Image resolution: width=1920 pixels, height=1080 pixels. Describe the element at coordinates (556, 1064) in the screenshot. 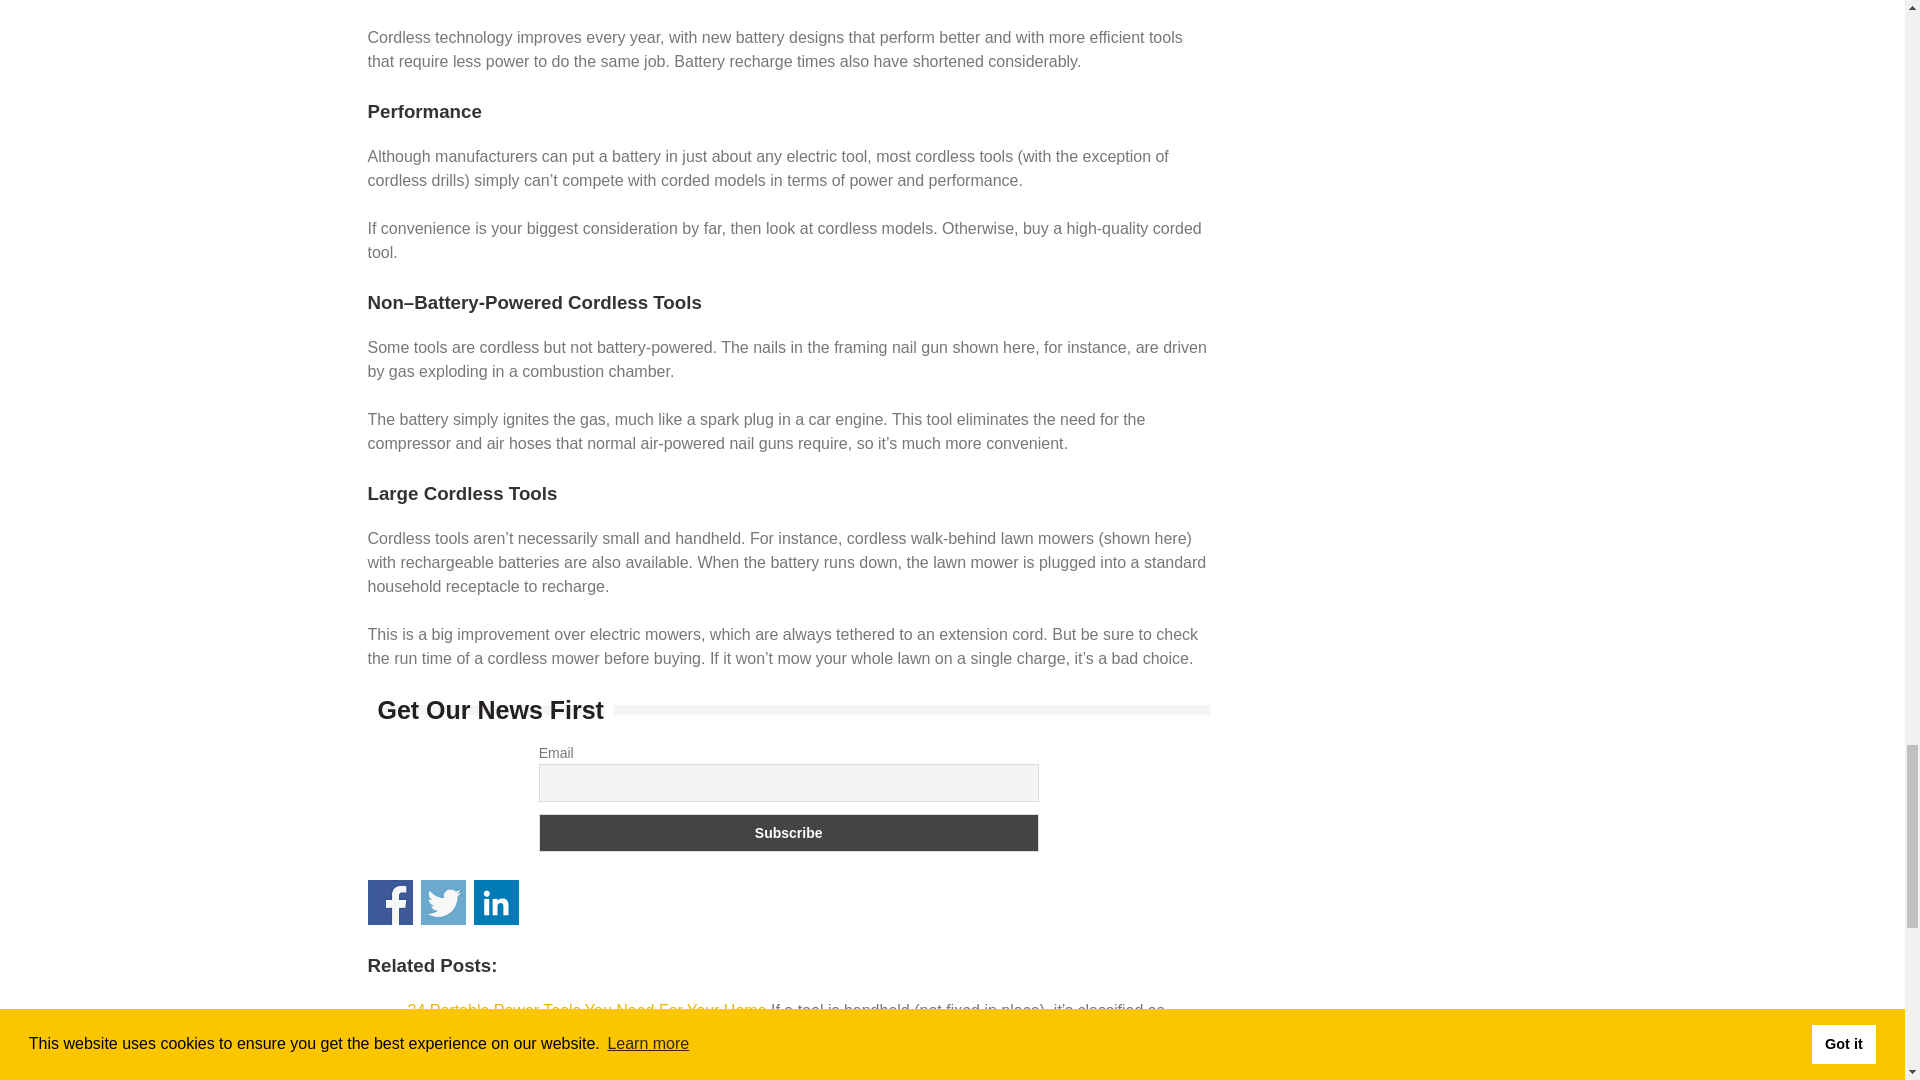

I see `12 Most Used Stationary Power Tools List` at that location.